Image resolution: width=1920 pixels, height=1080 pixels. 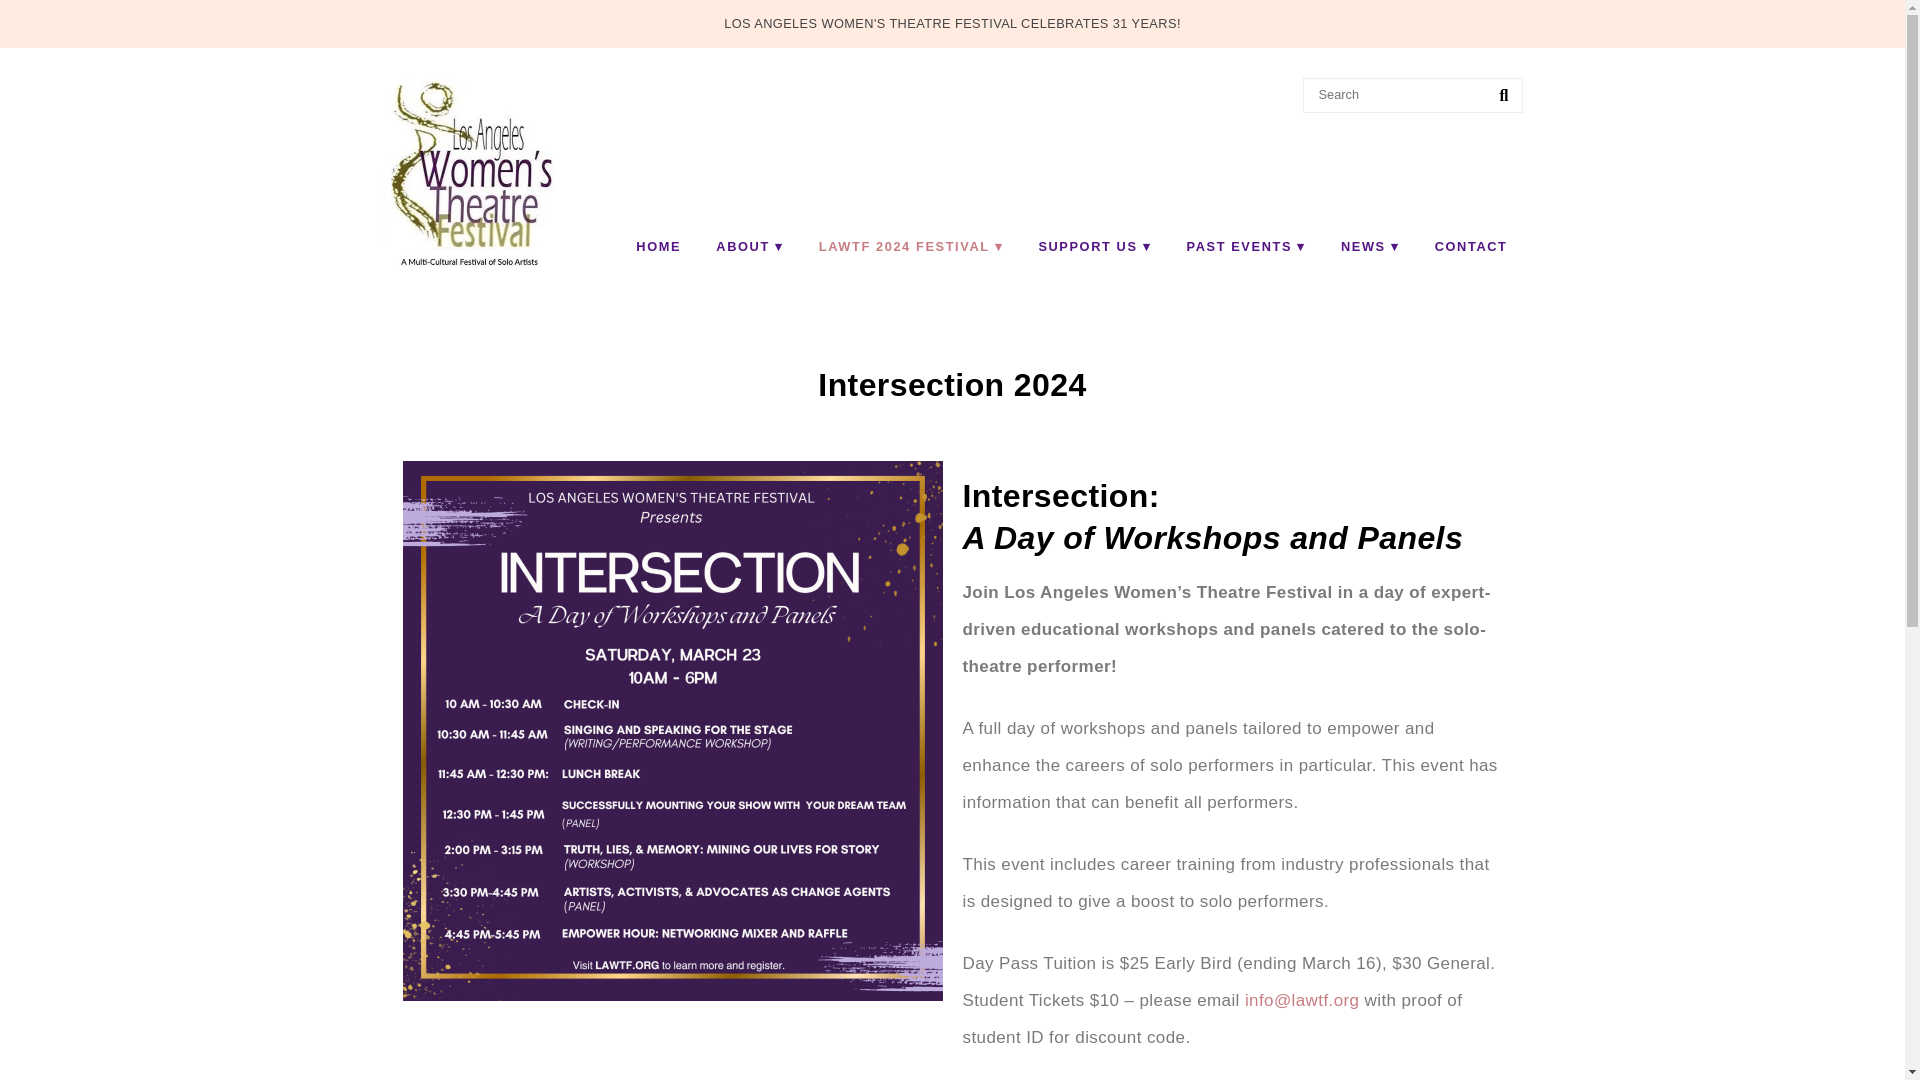 I want to click on LAWTF 2024 FESTIVAL, so click(x=910, y=246).